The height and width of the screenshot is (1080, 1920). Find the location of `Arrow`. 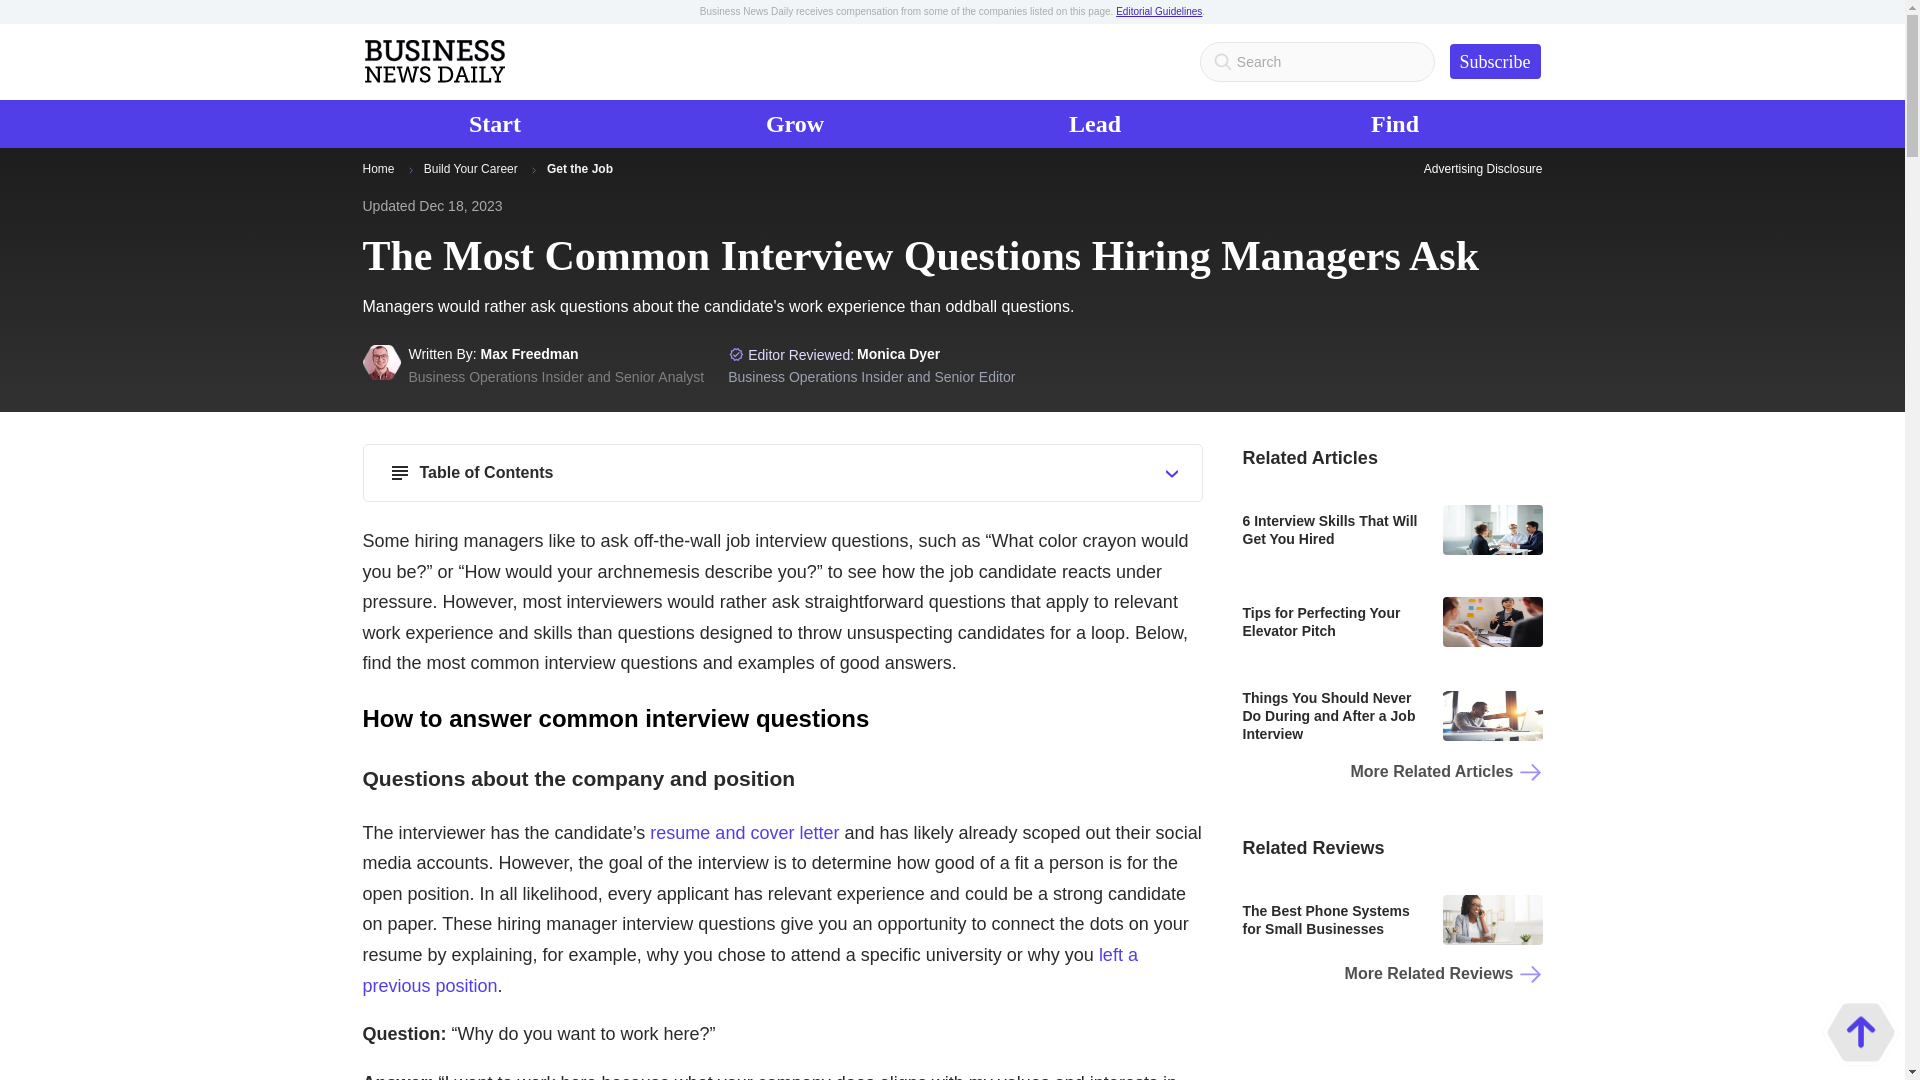

Arrow is located at coordinates (502, 124).